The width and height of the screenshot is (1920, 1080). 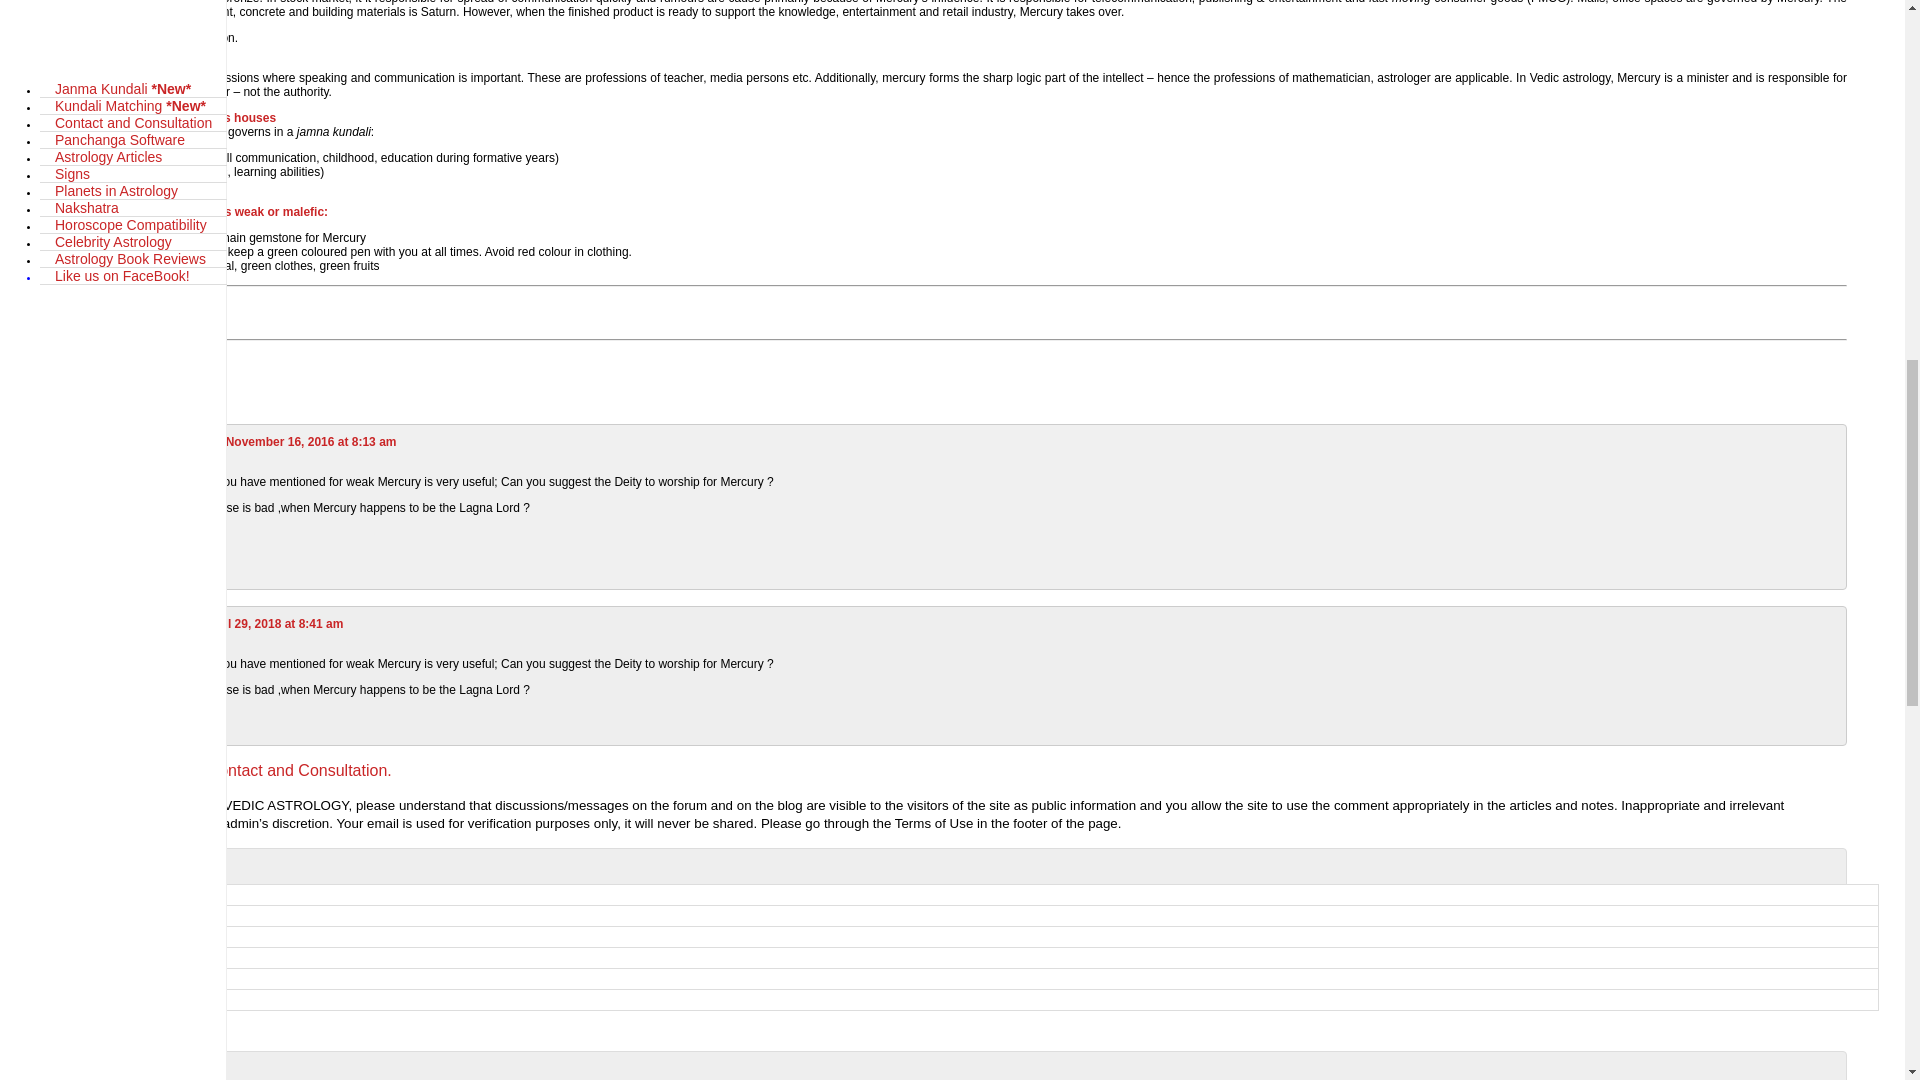 What do you see at coordinates (954, 916) in the screenshot?
I see `Mars in Vedic Astrology` at bounding box center [954, 916].